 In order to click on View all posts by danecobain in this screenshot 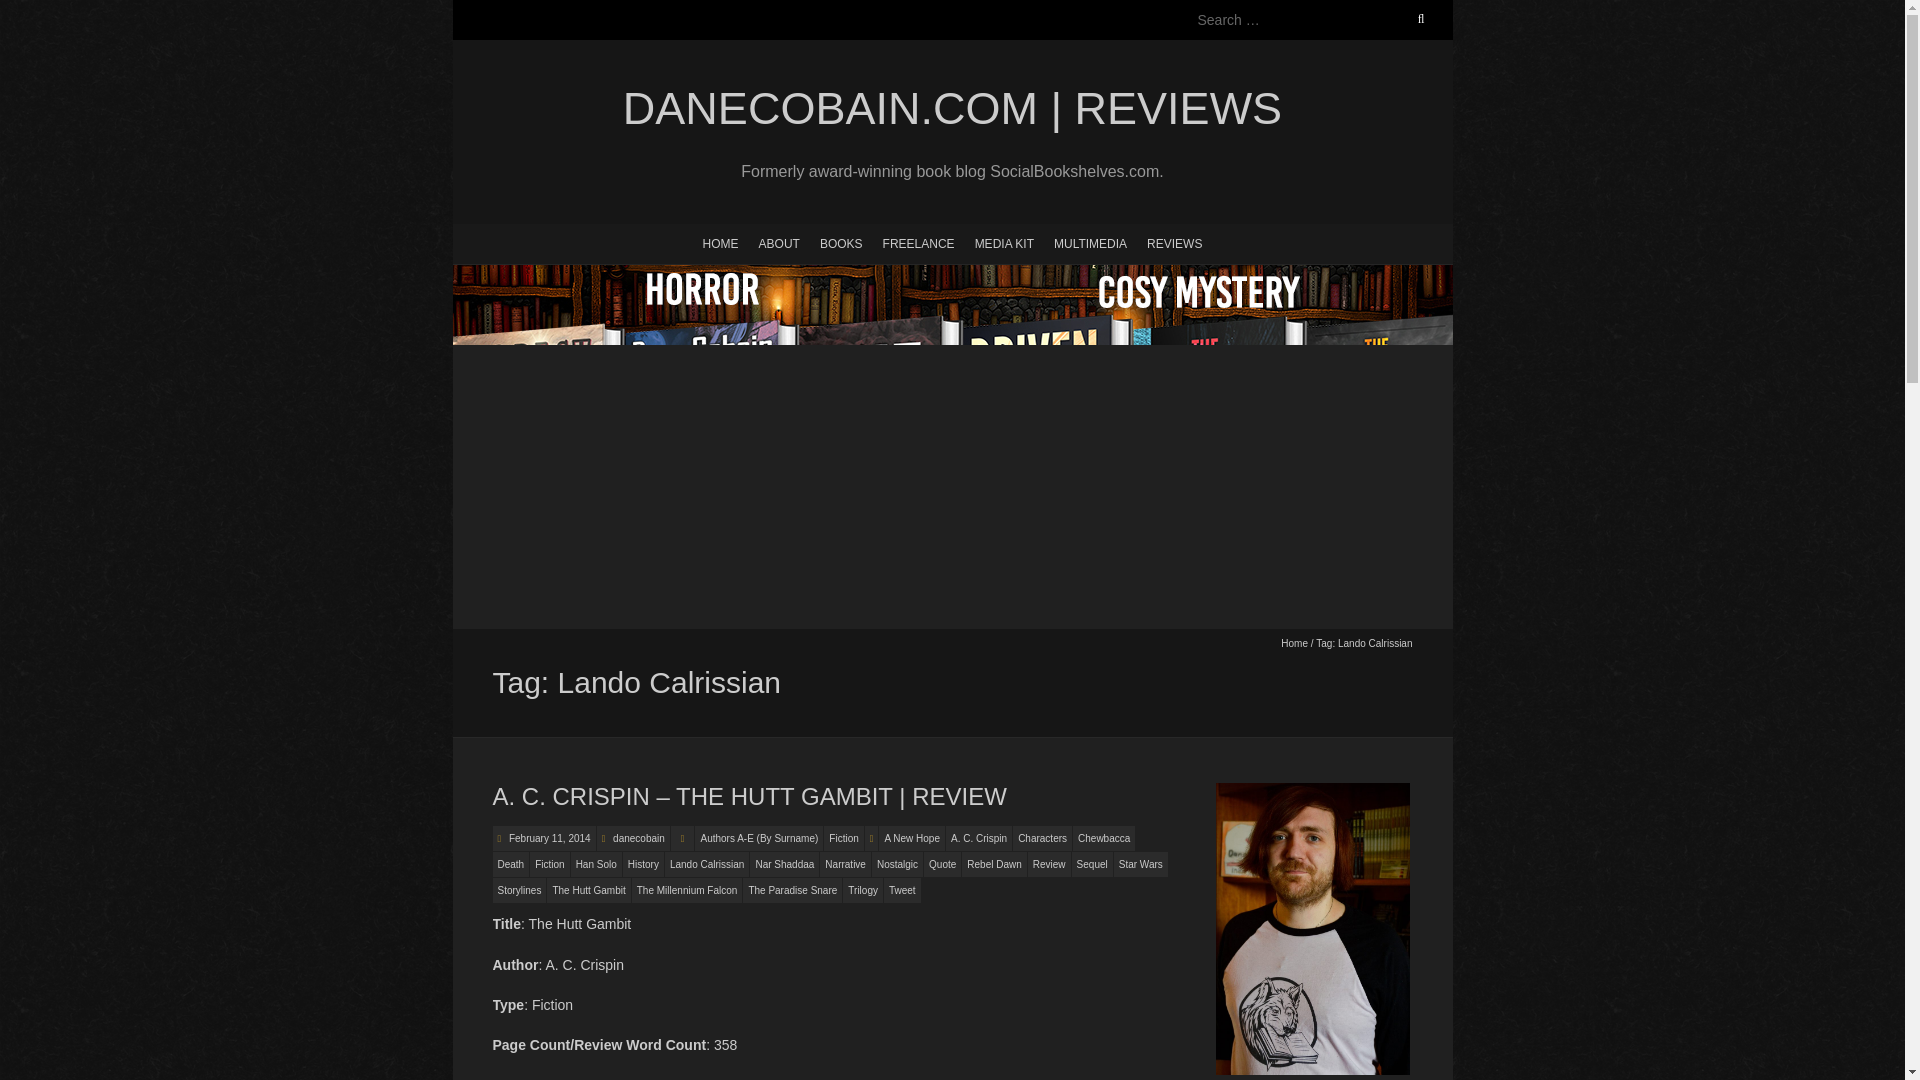, I will do `click(638, 838)`.